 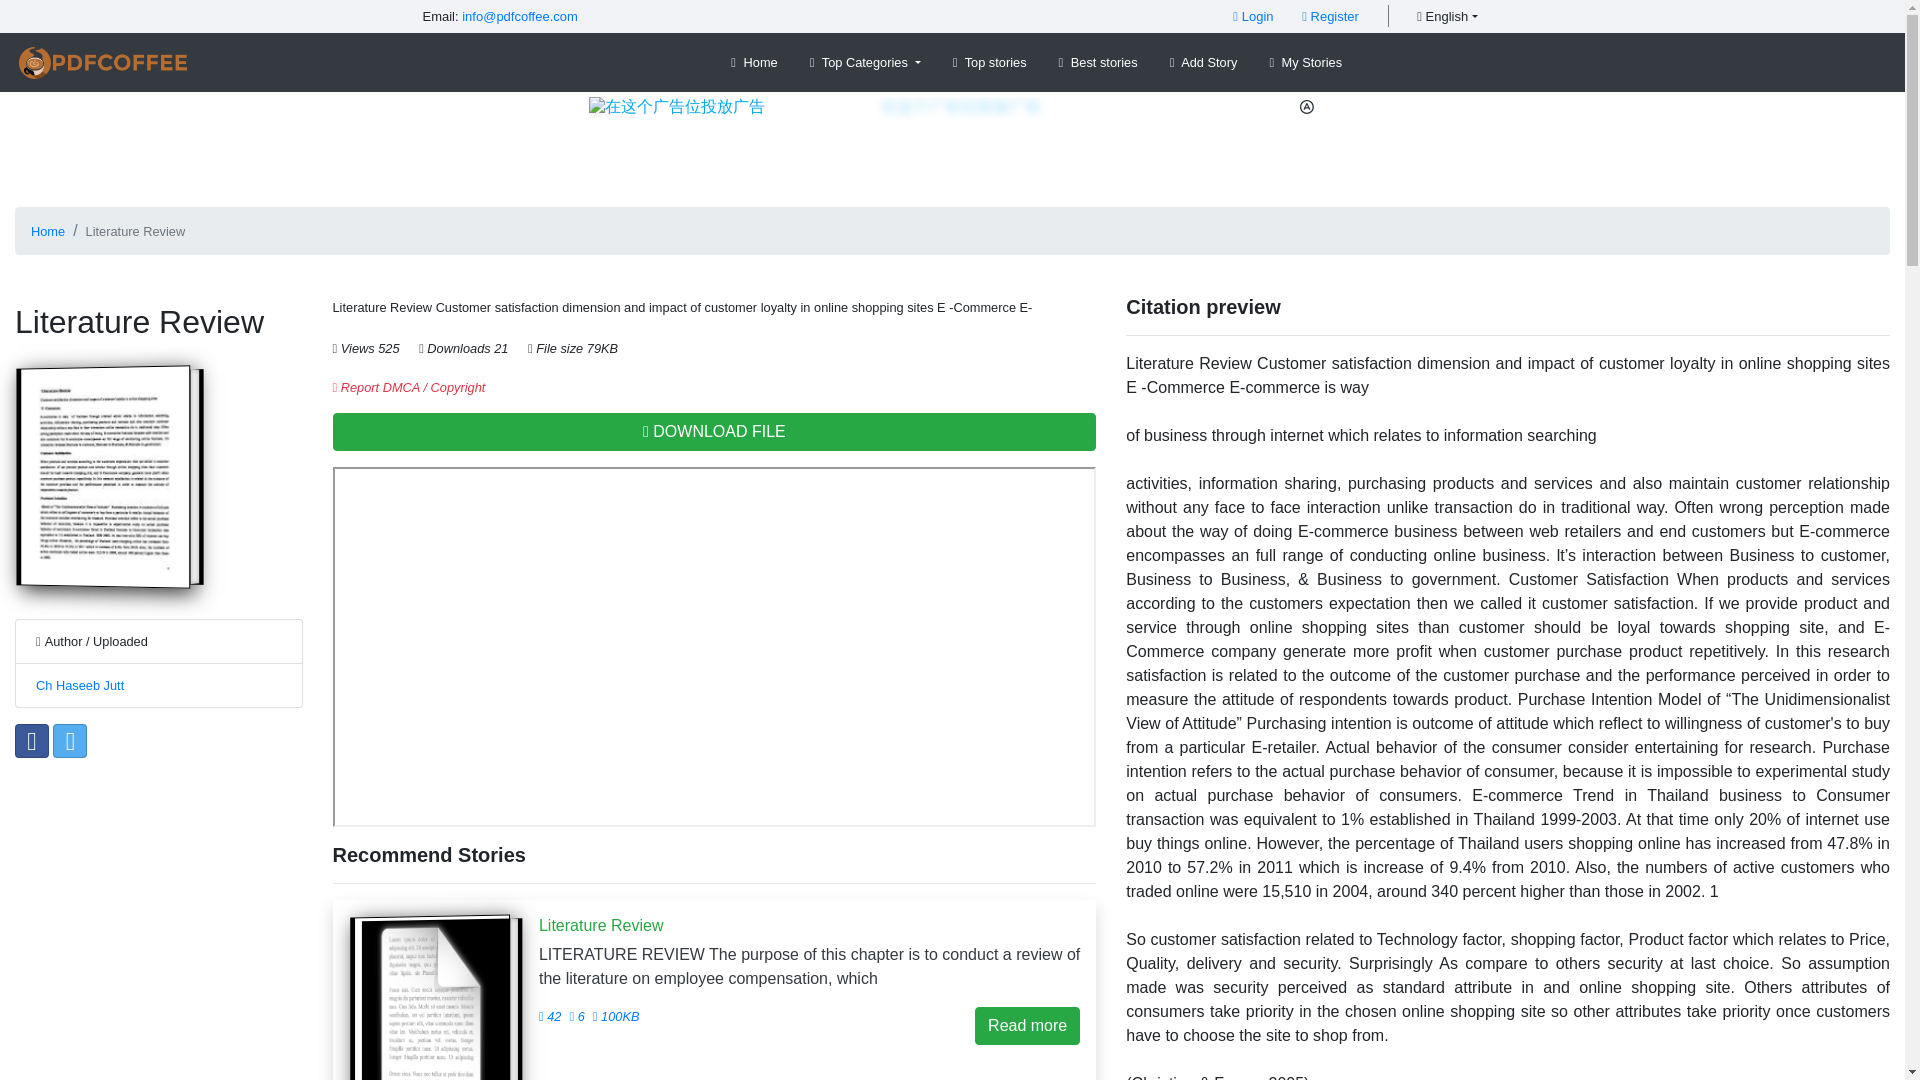 I want to click on Top stories, so click(x=989, y=62).